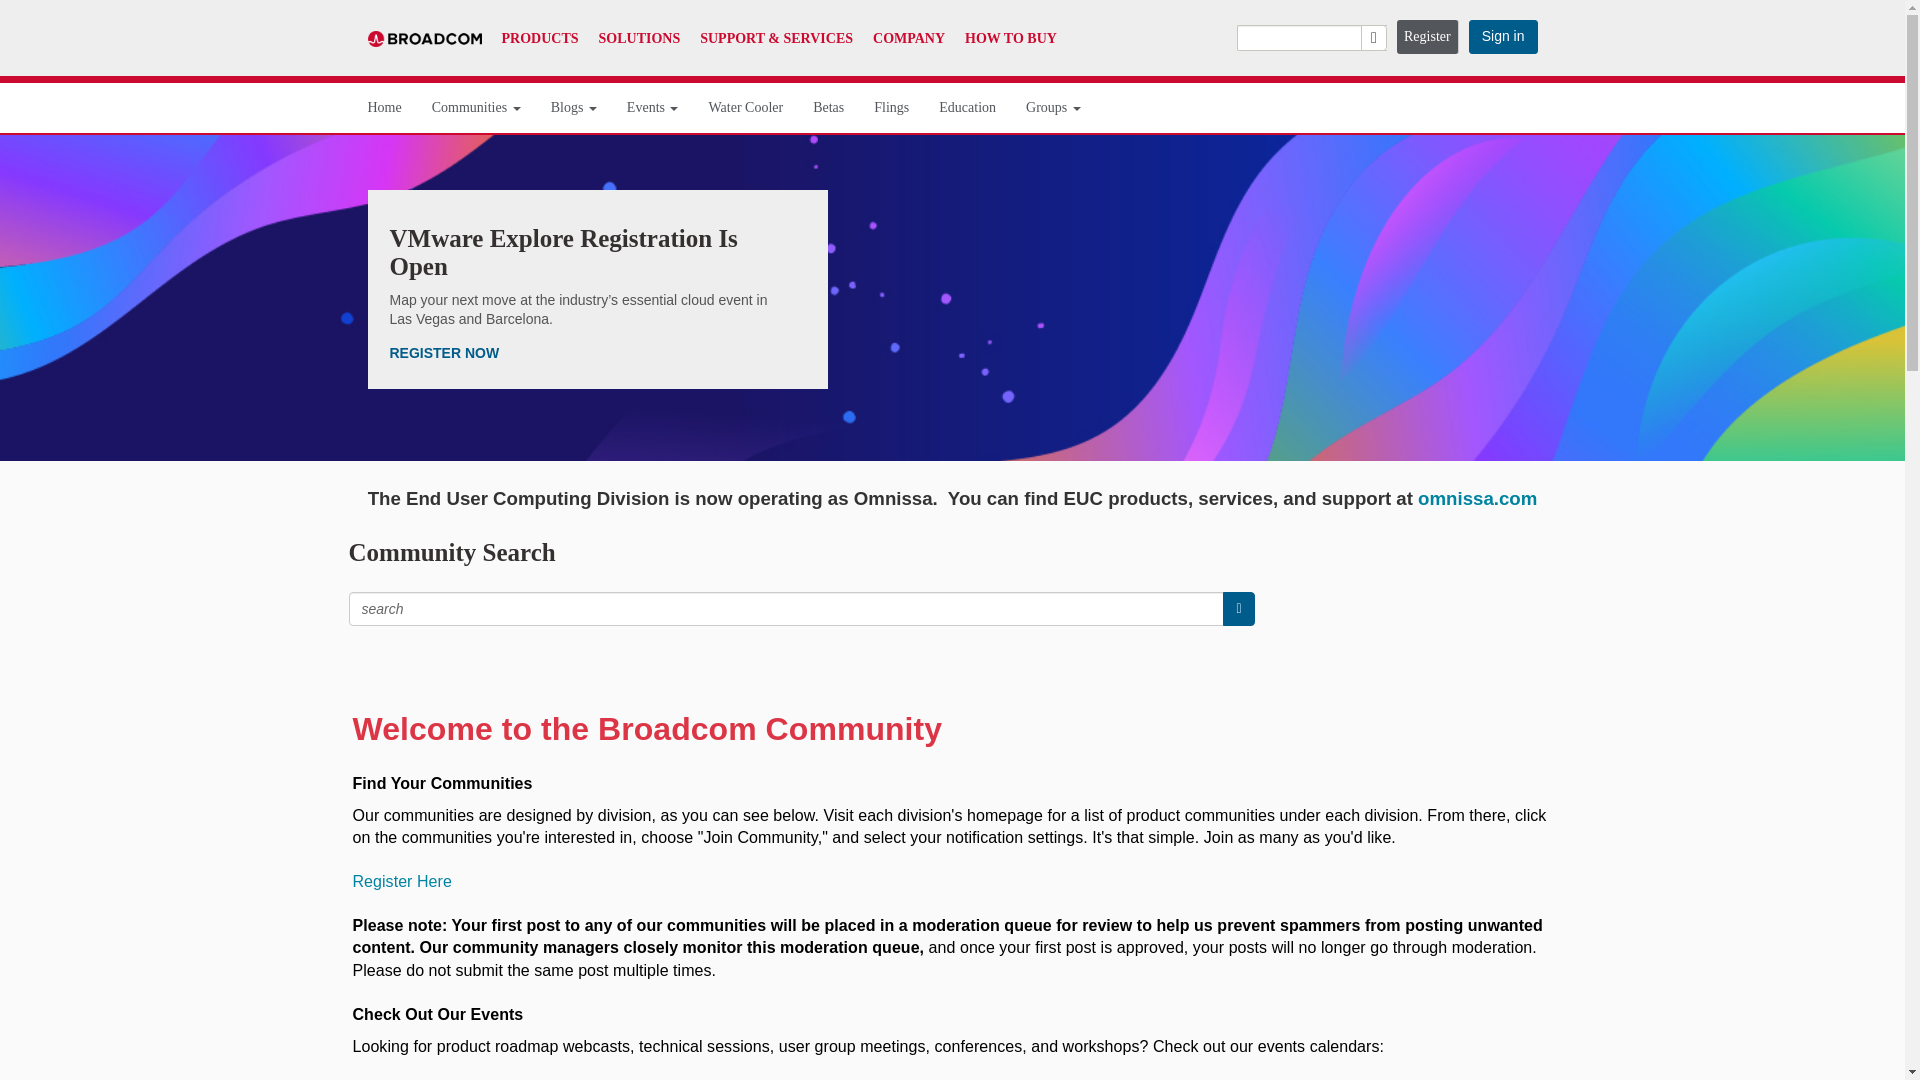  What do you see at coordinates (1238, 608) in the screenshot?
I see `search` at bounding box center [1238, 608].